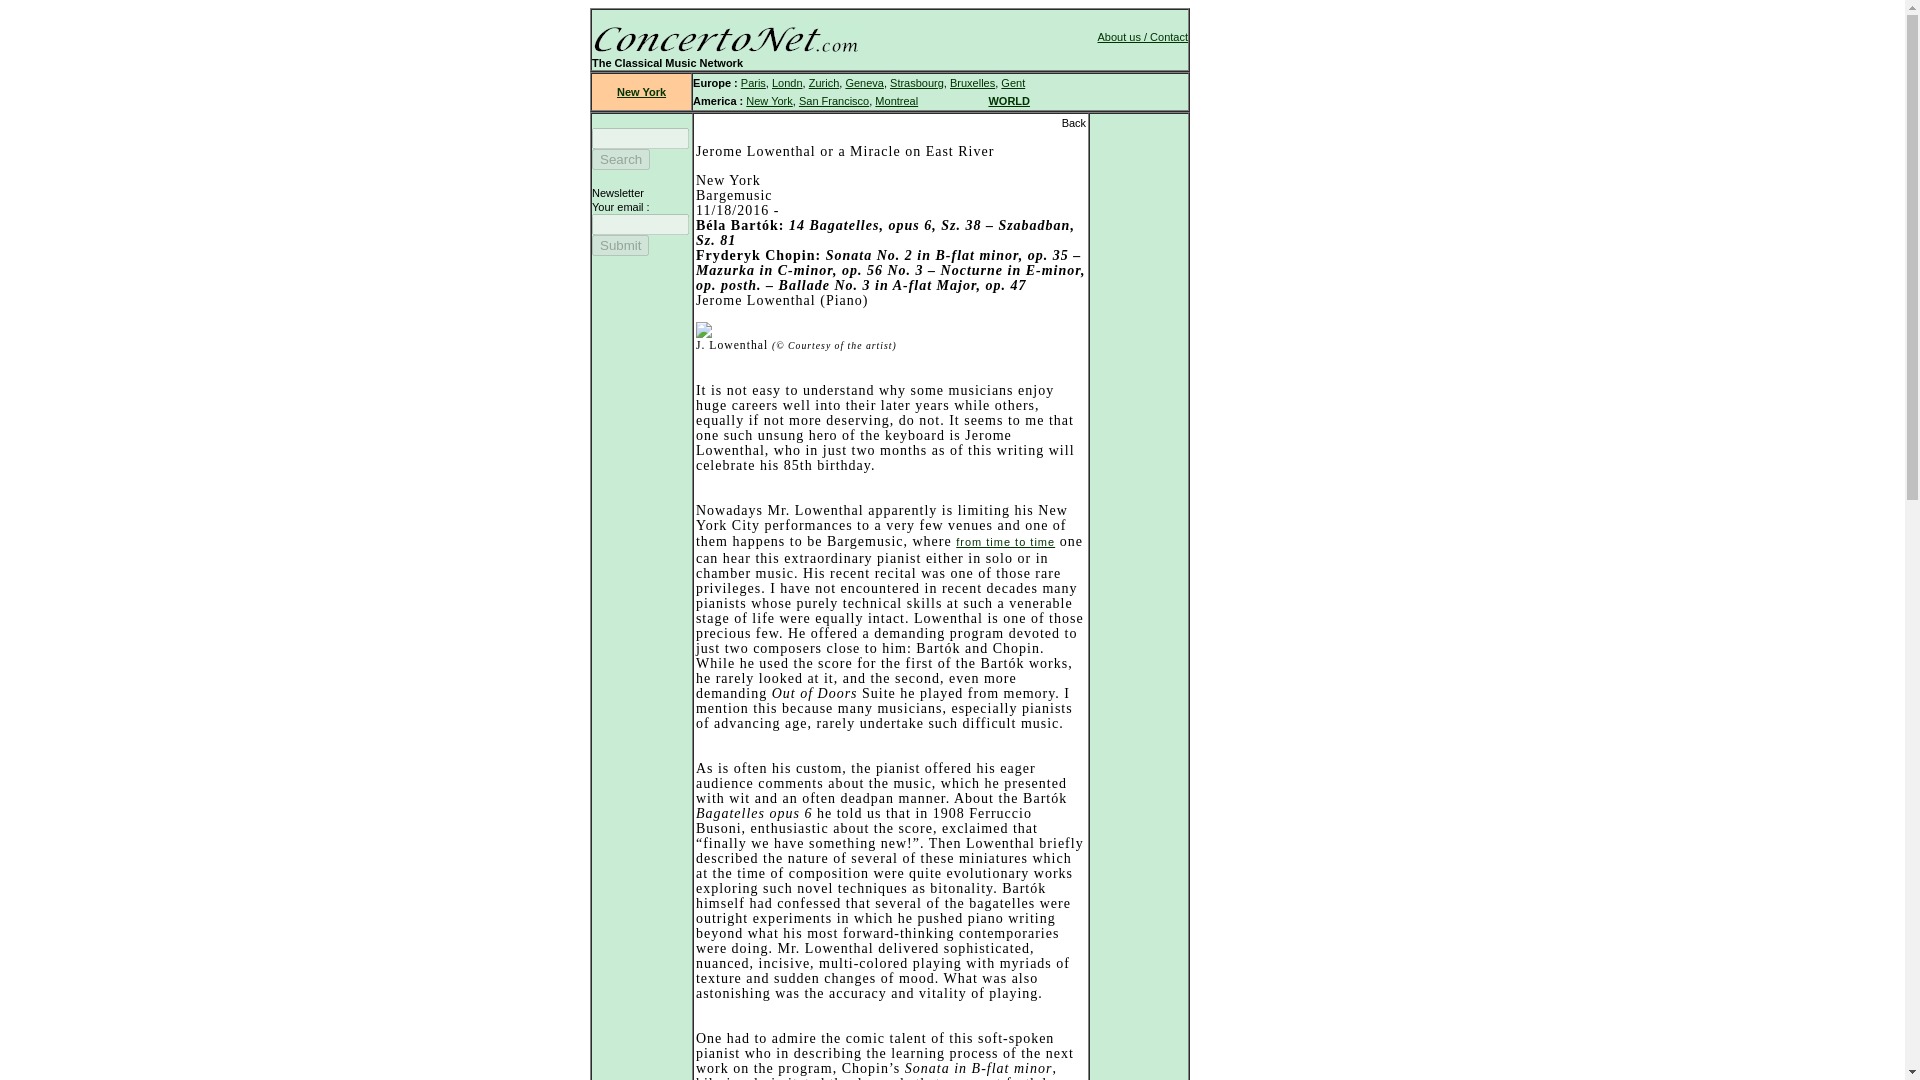  What do you see at coordinates (1012, 82) in the screenshot?
I see `Gent` at bounding box center [1012, 82].